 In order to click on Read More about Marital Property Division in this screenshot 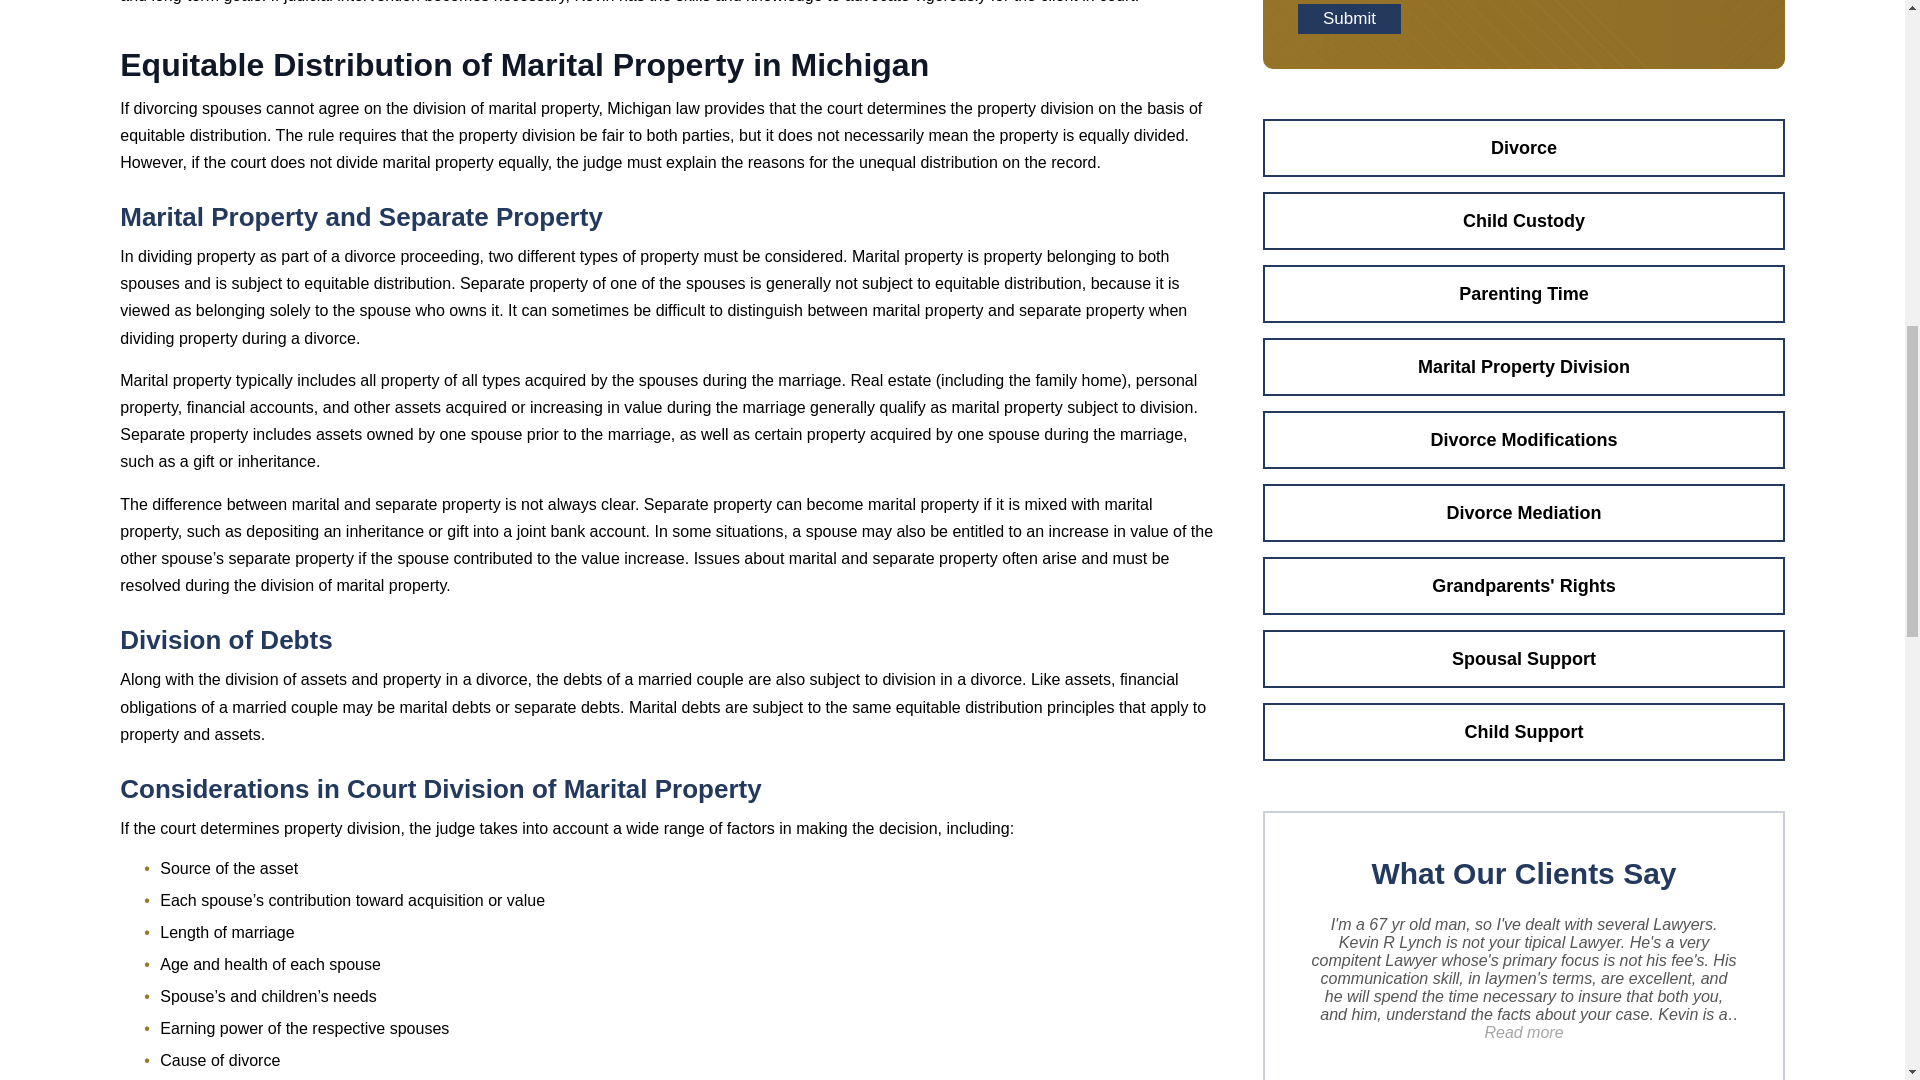, I will do `click(1524, 367)`.